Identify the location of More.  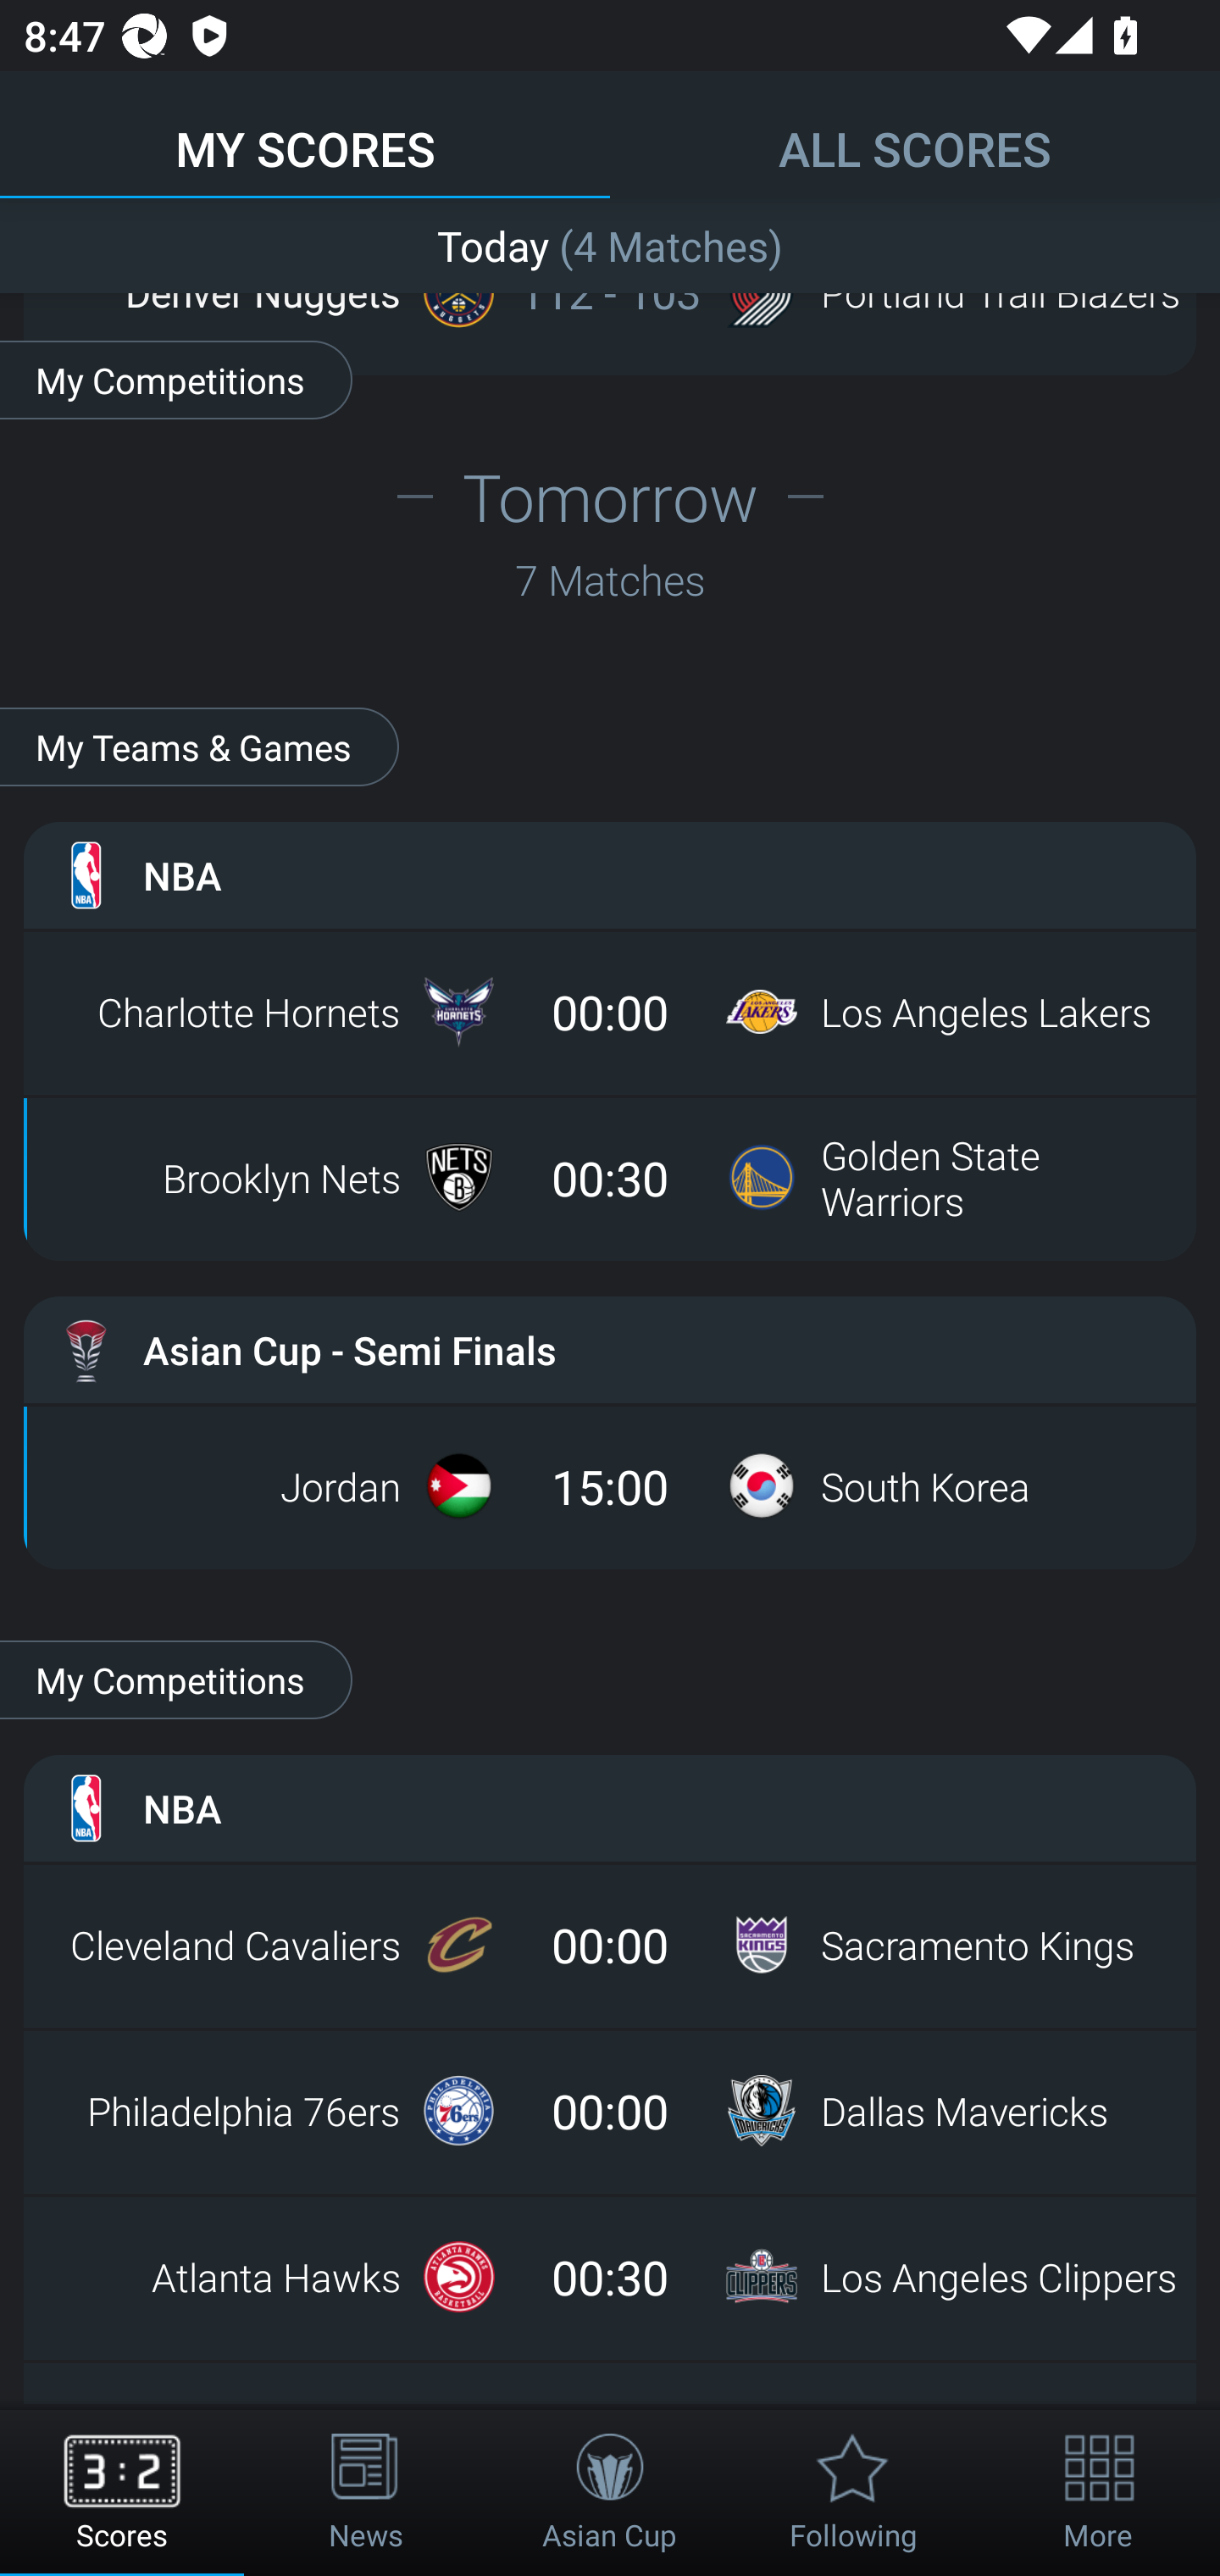
(1098, 2493).